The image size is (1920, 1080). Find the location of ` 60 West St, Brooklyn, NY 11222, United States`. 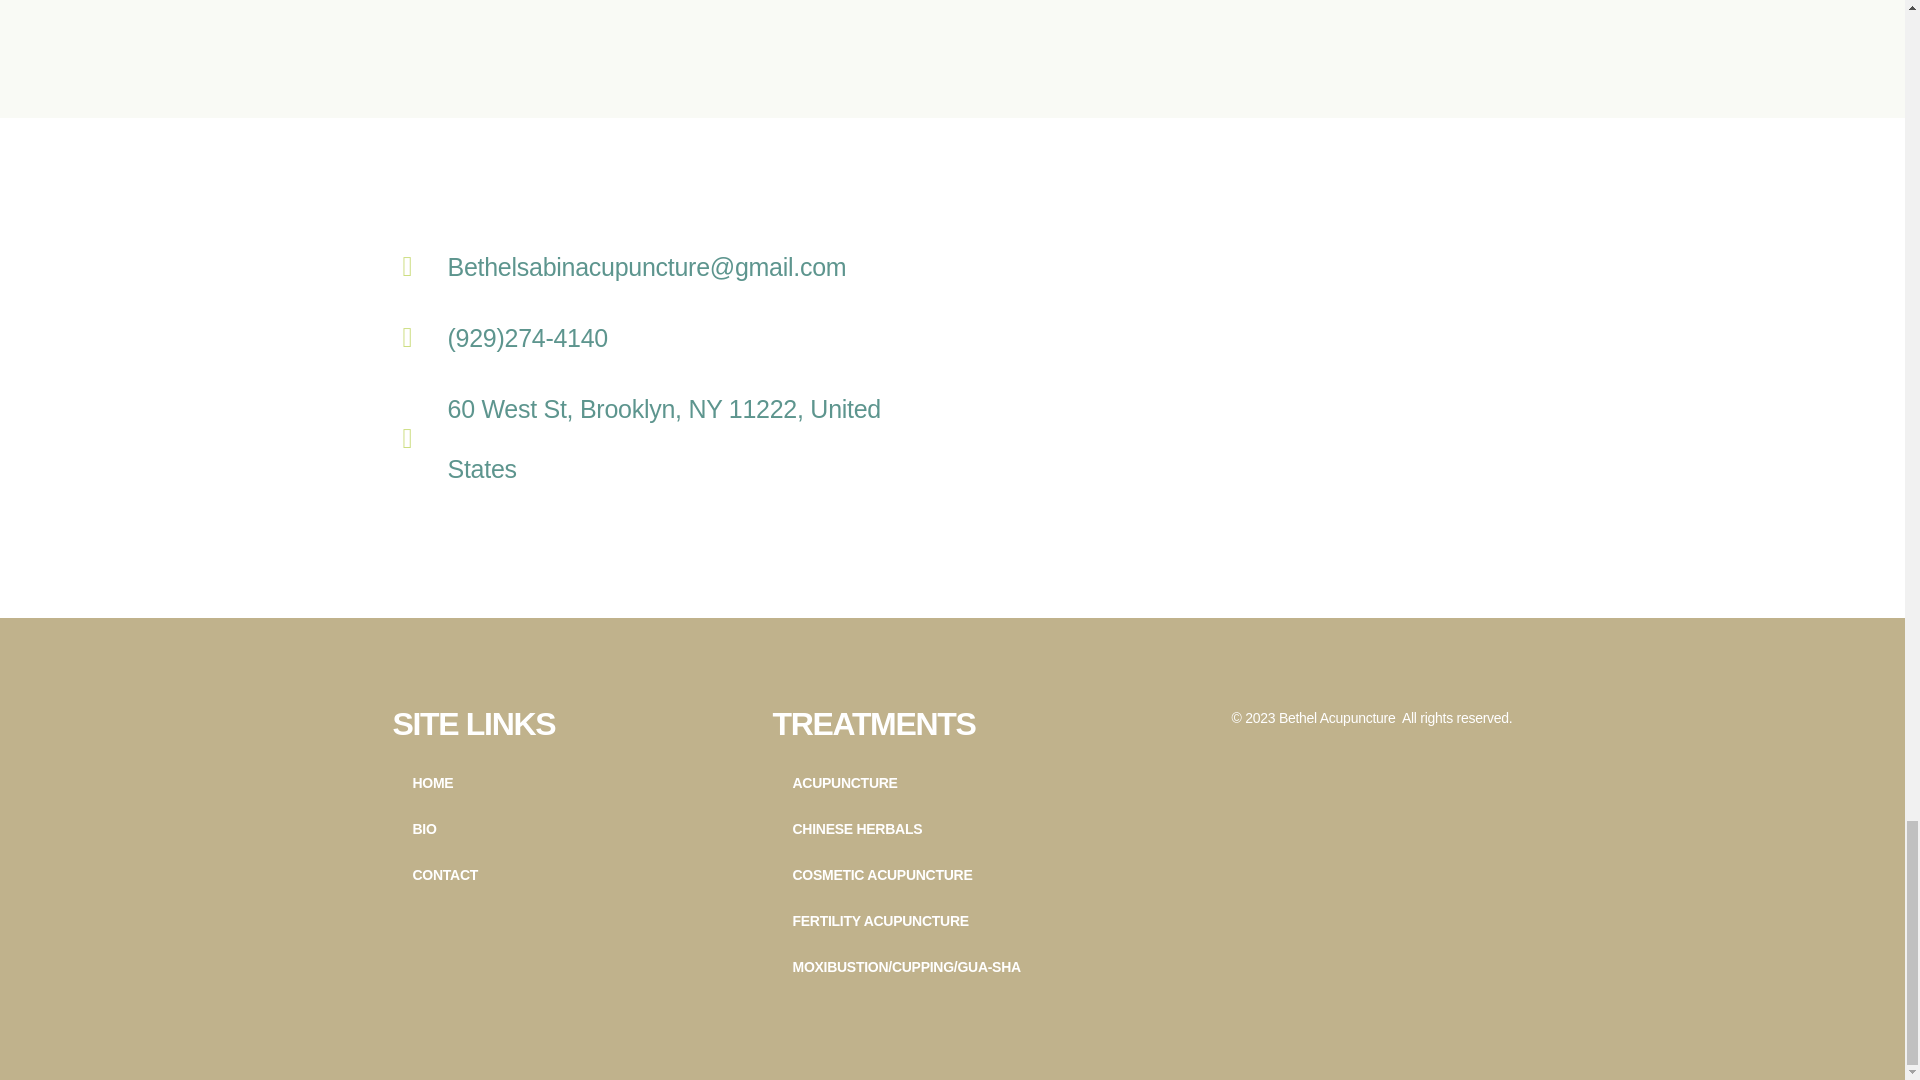

 60 West St, Brooklyn, NY 11222, United States is located at coordinates (1231, 368).